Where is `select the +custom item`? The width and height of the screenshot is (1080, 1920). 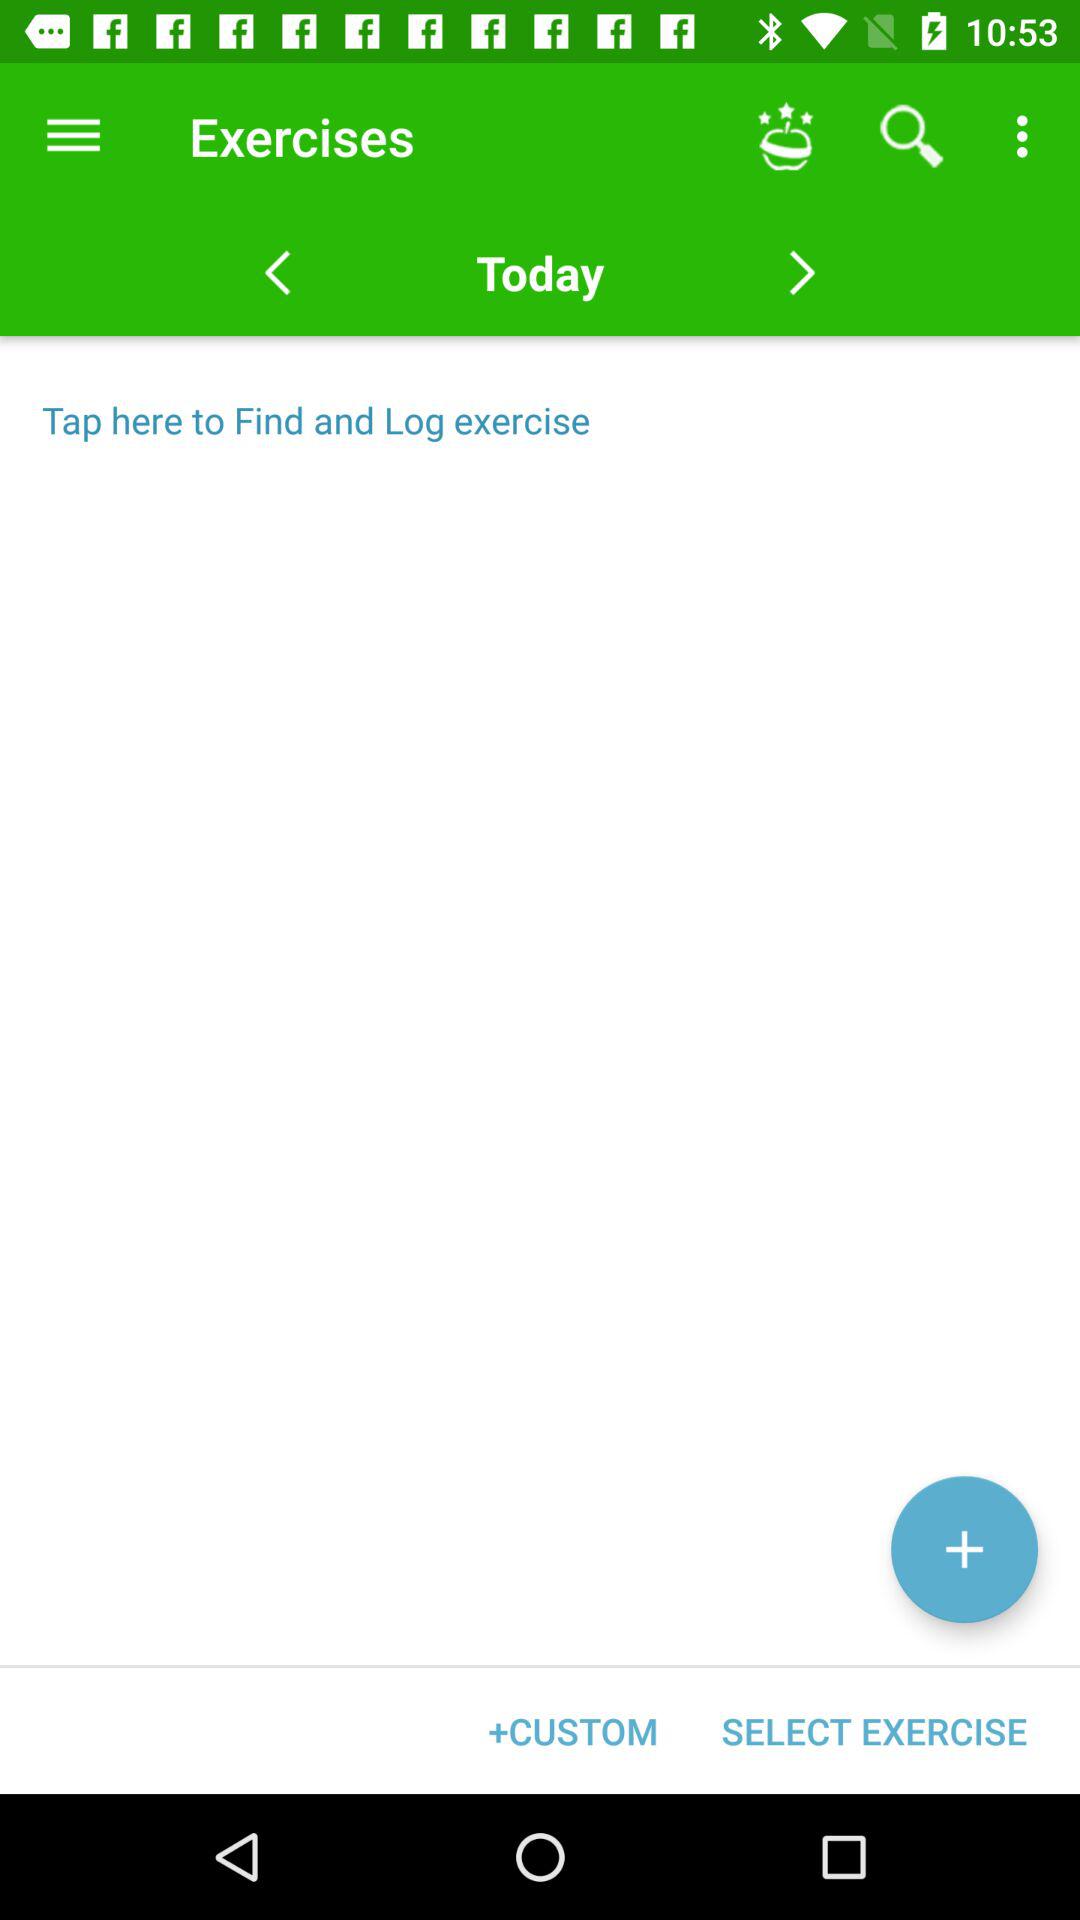
select the +custom item is located at coordinates (573, 1730).